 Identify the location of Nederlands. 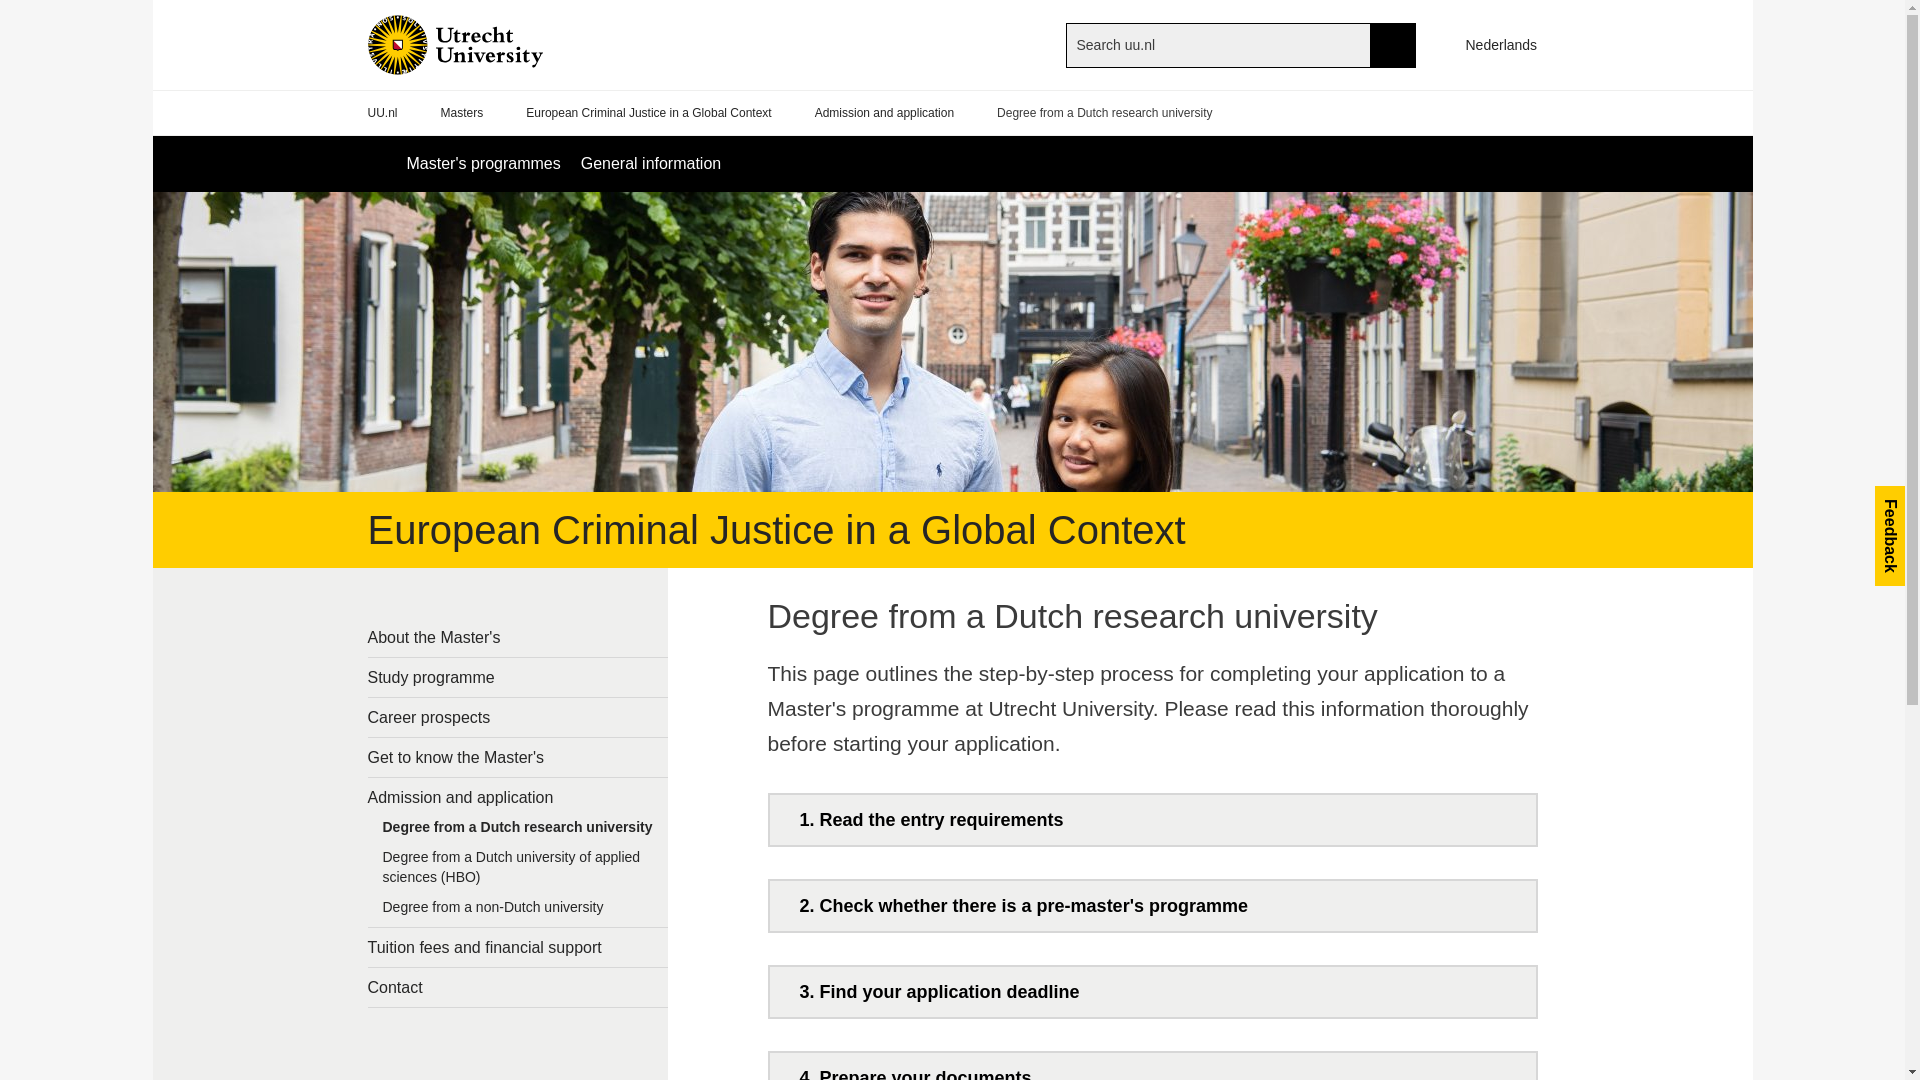
(1491, 44).